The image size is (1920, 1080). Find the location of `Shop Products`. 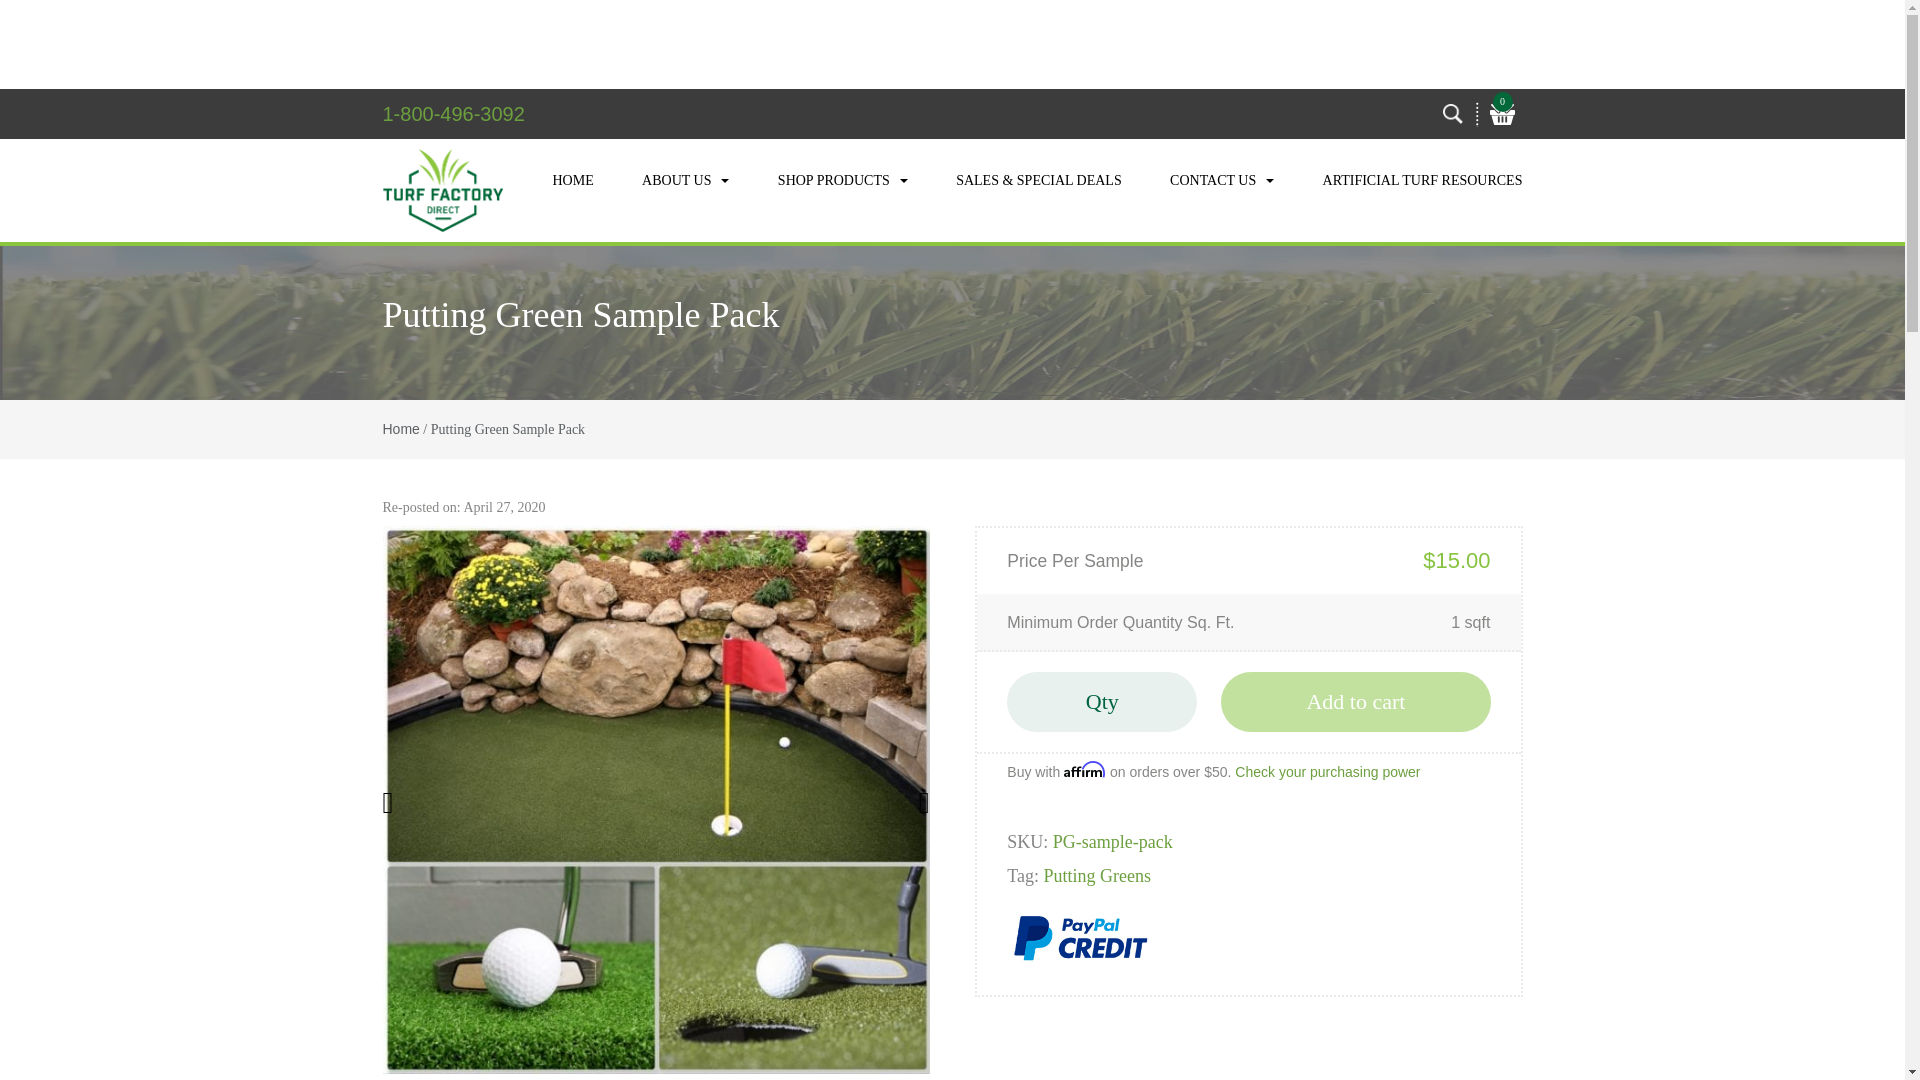

Shop Products is located at coordinates (842, 180).